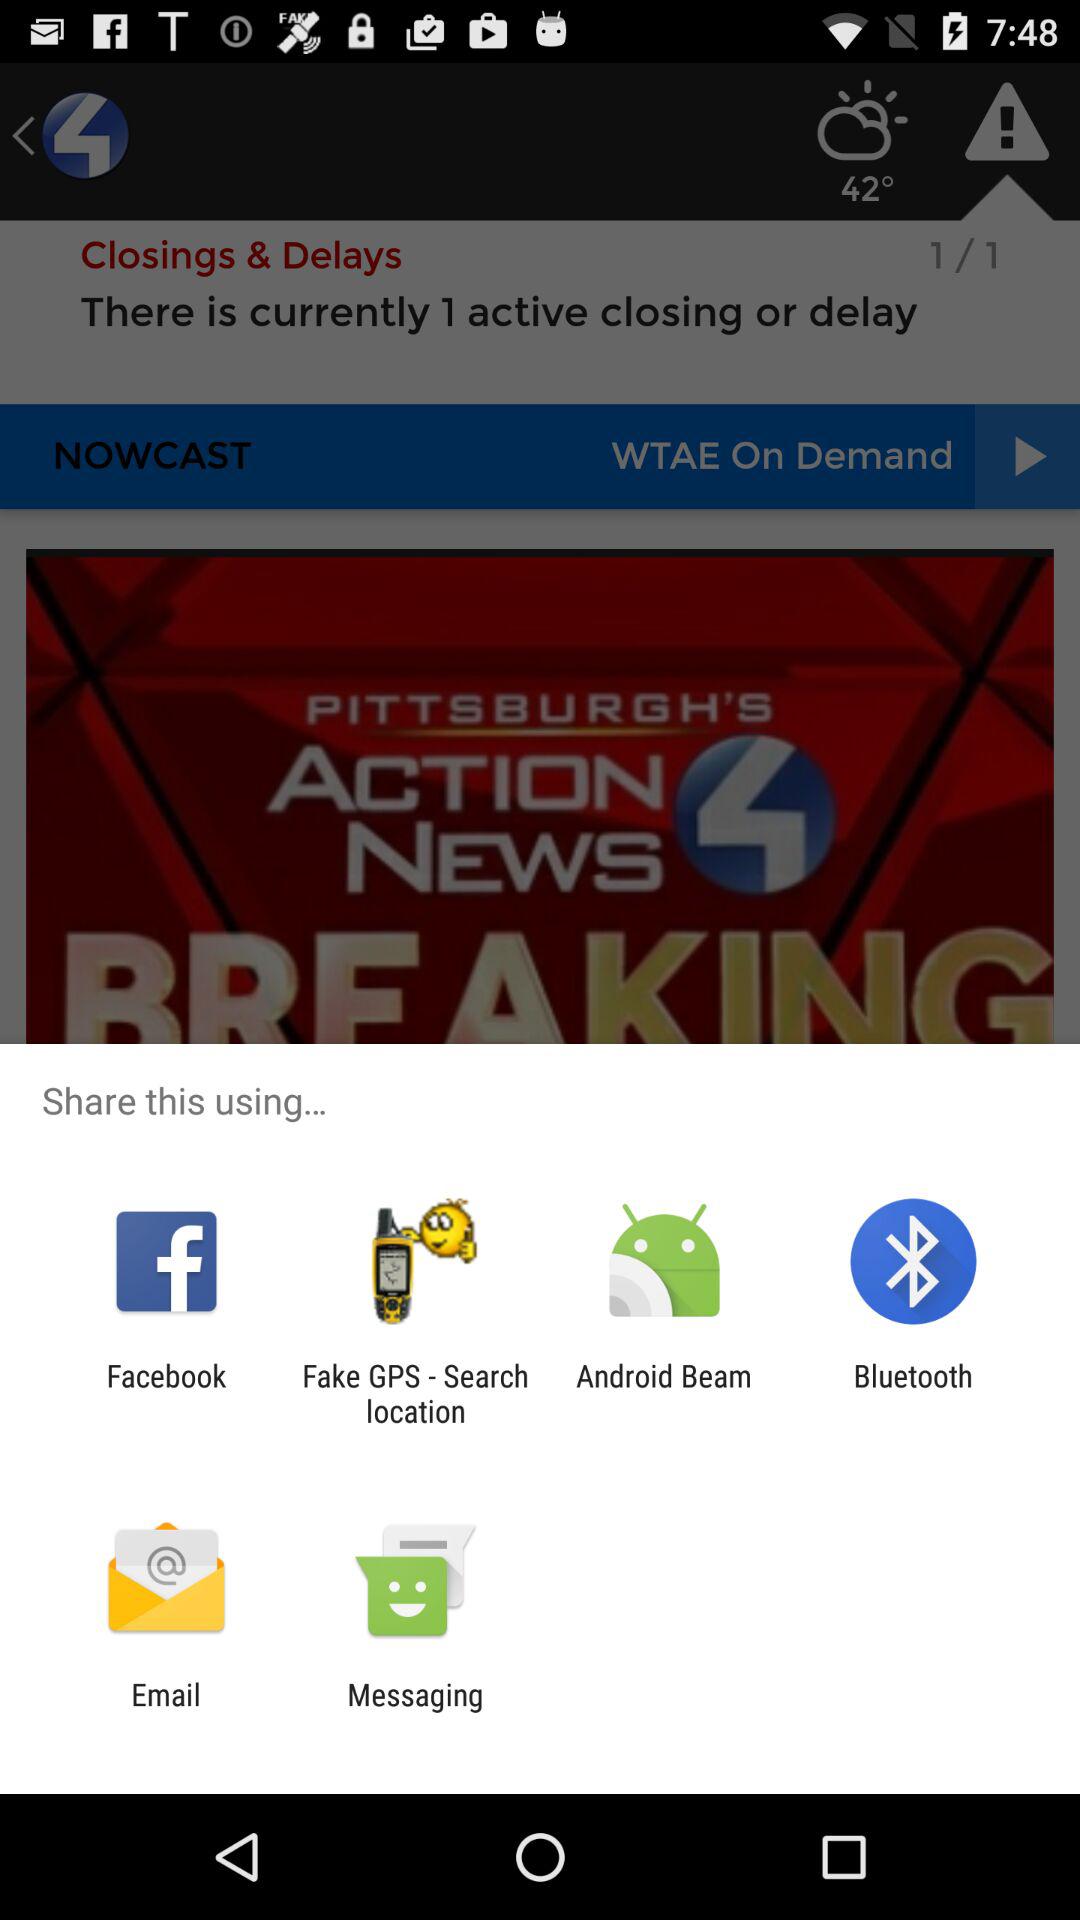  What do you see at coordinates (166, 1393) in the screenshot?
I see `turn on the item next to fake gps search icon` at bounding box center [166, 1393].